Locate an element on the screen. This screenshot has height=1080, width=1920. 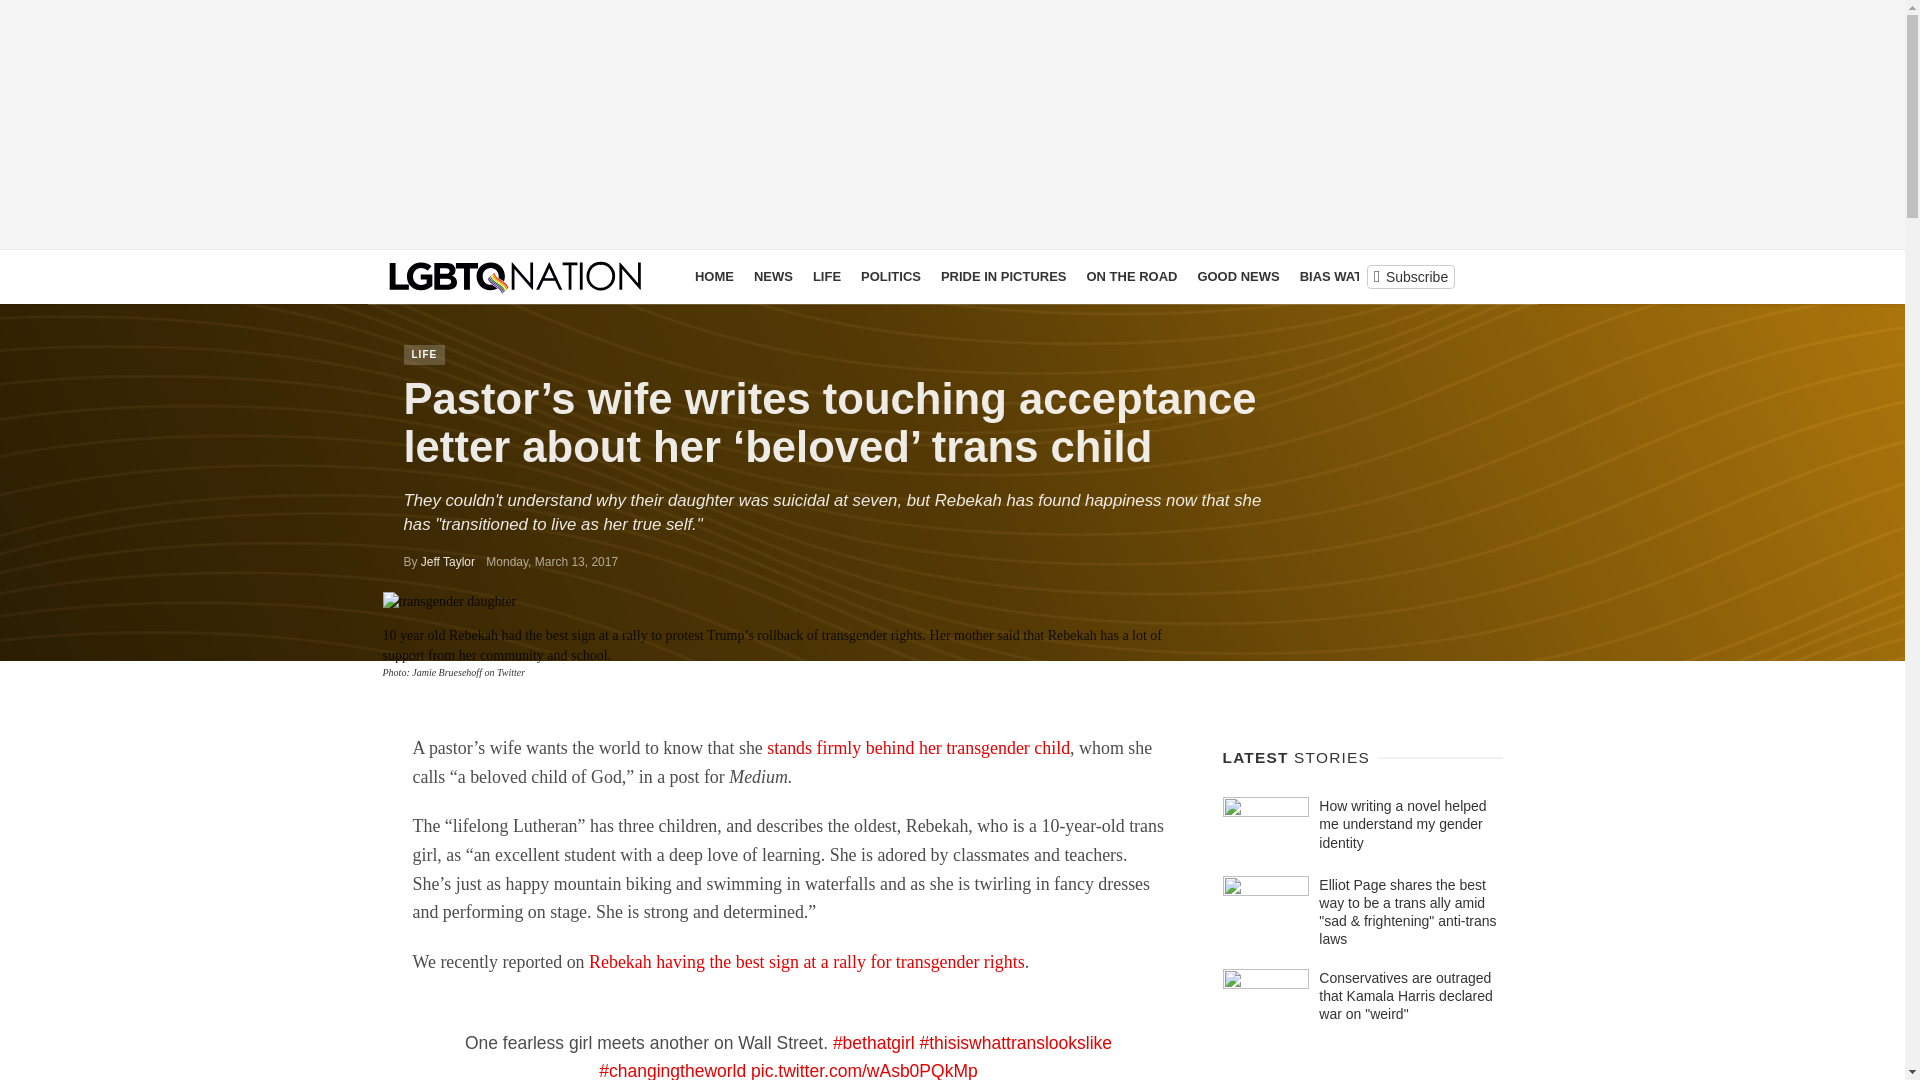
Posts by Jeff Taylor is located at coordinates (447, 562).